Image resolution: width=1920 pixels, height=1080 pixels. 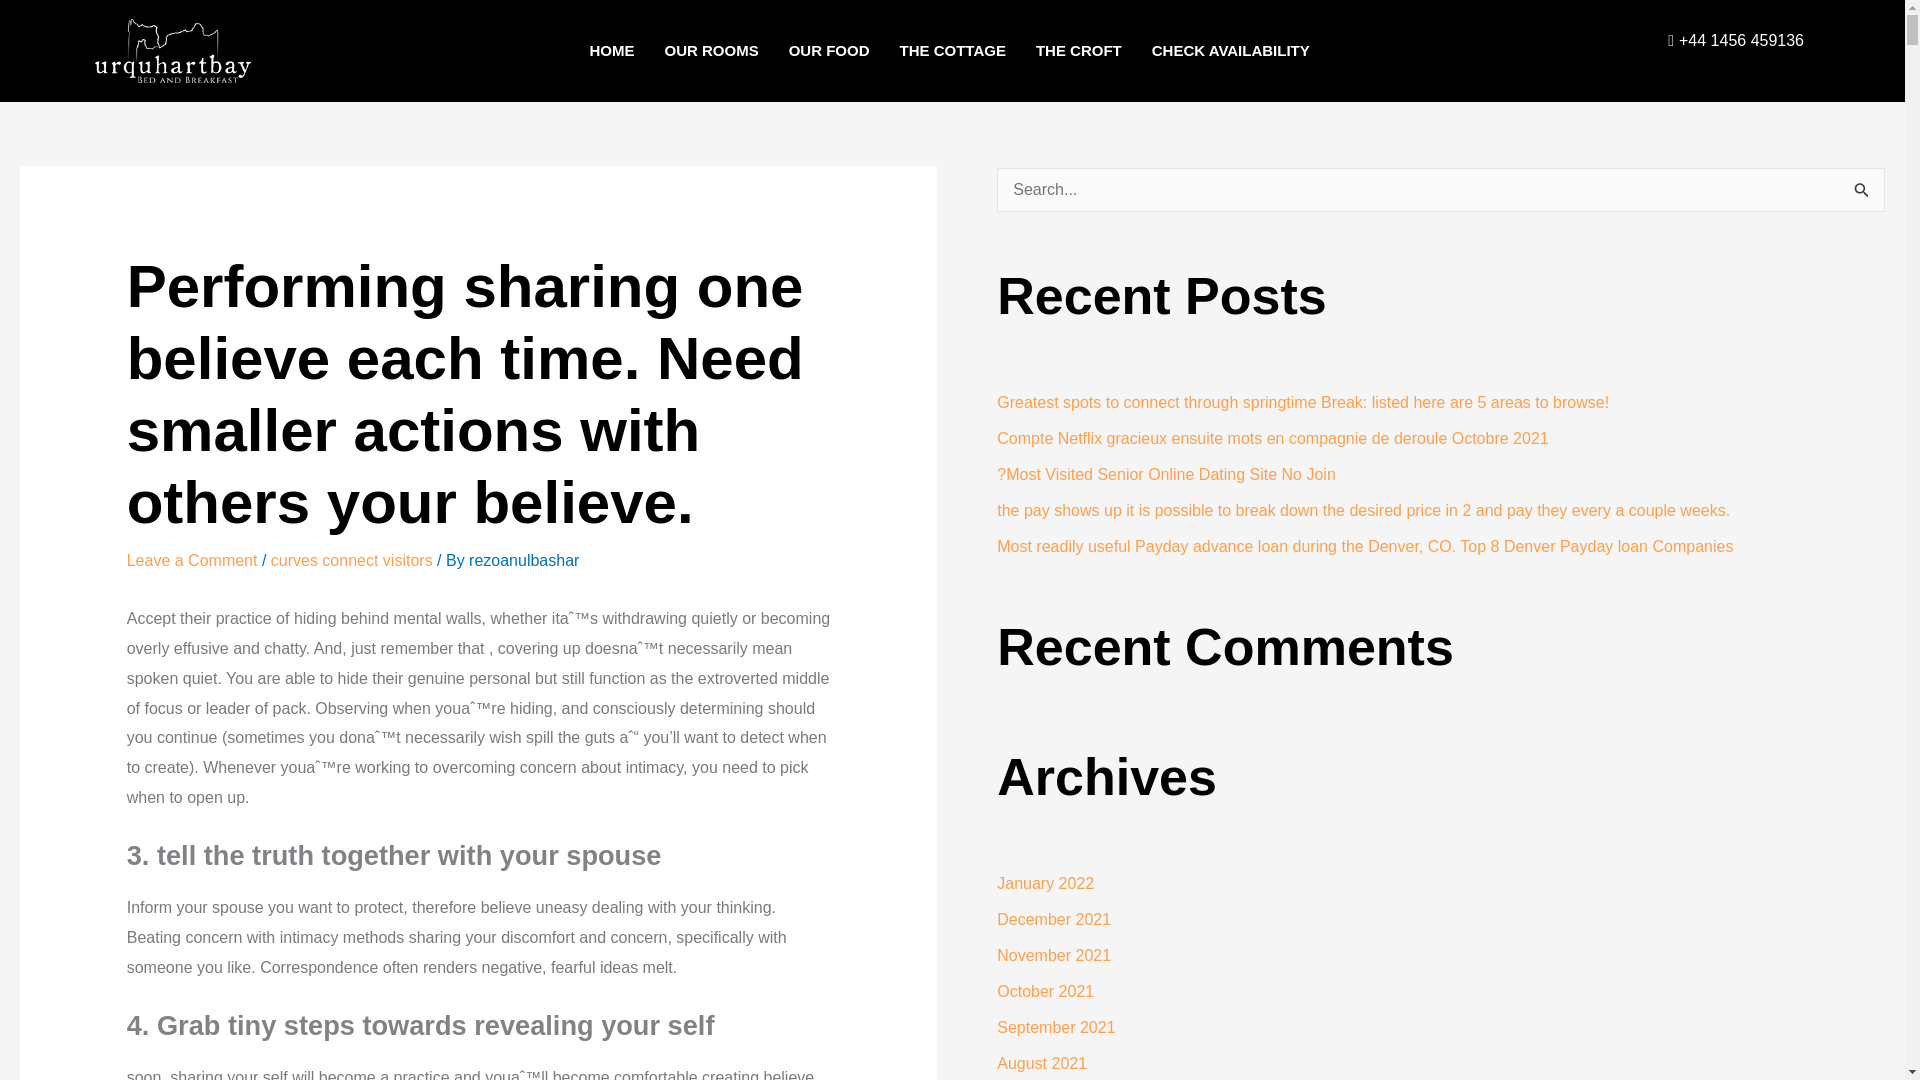 What do you see at coordinates (1054, 919) in the screenshot?
I see `December 2021` at bounding box center [1054, 919].